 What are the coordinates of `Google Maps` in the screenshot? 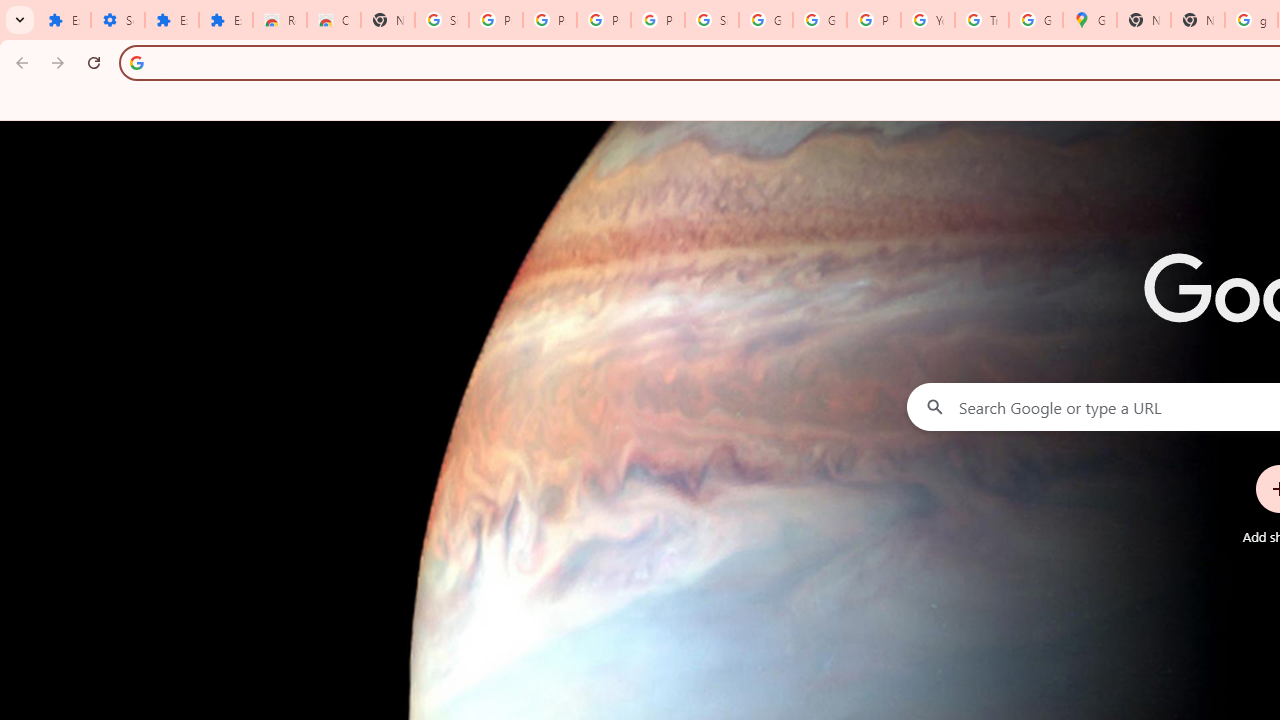 It's located at (1090, 20).